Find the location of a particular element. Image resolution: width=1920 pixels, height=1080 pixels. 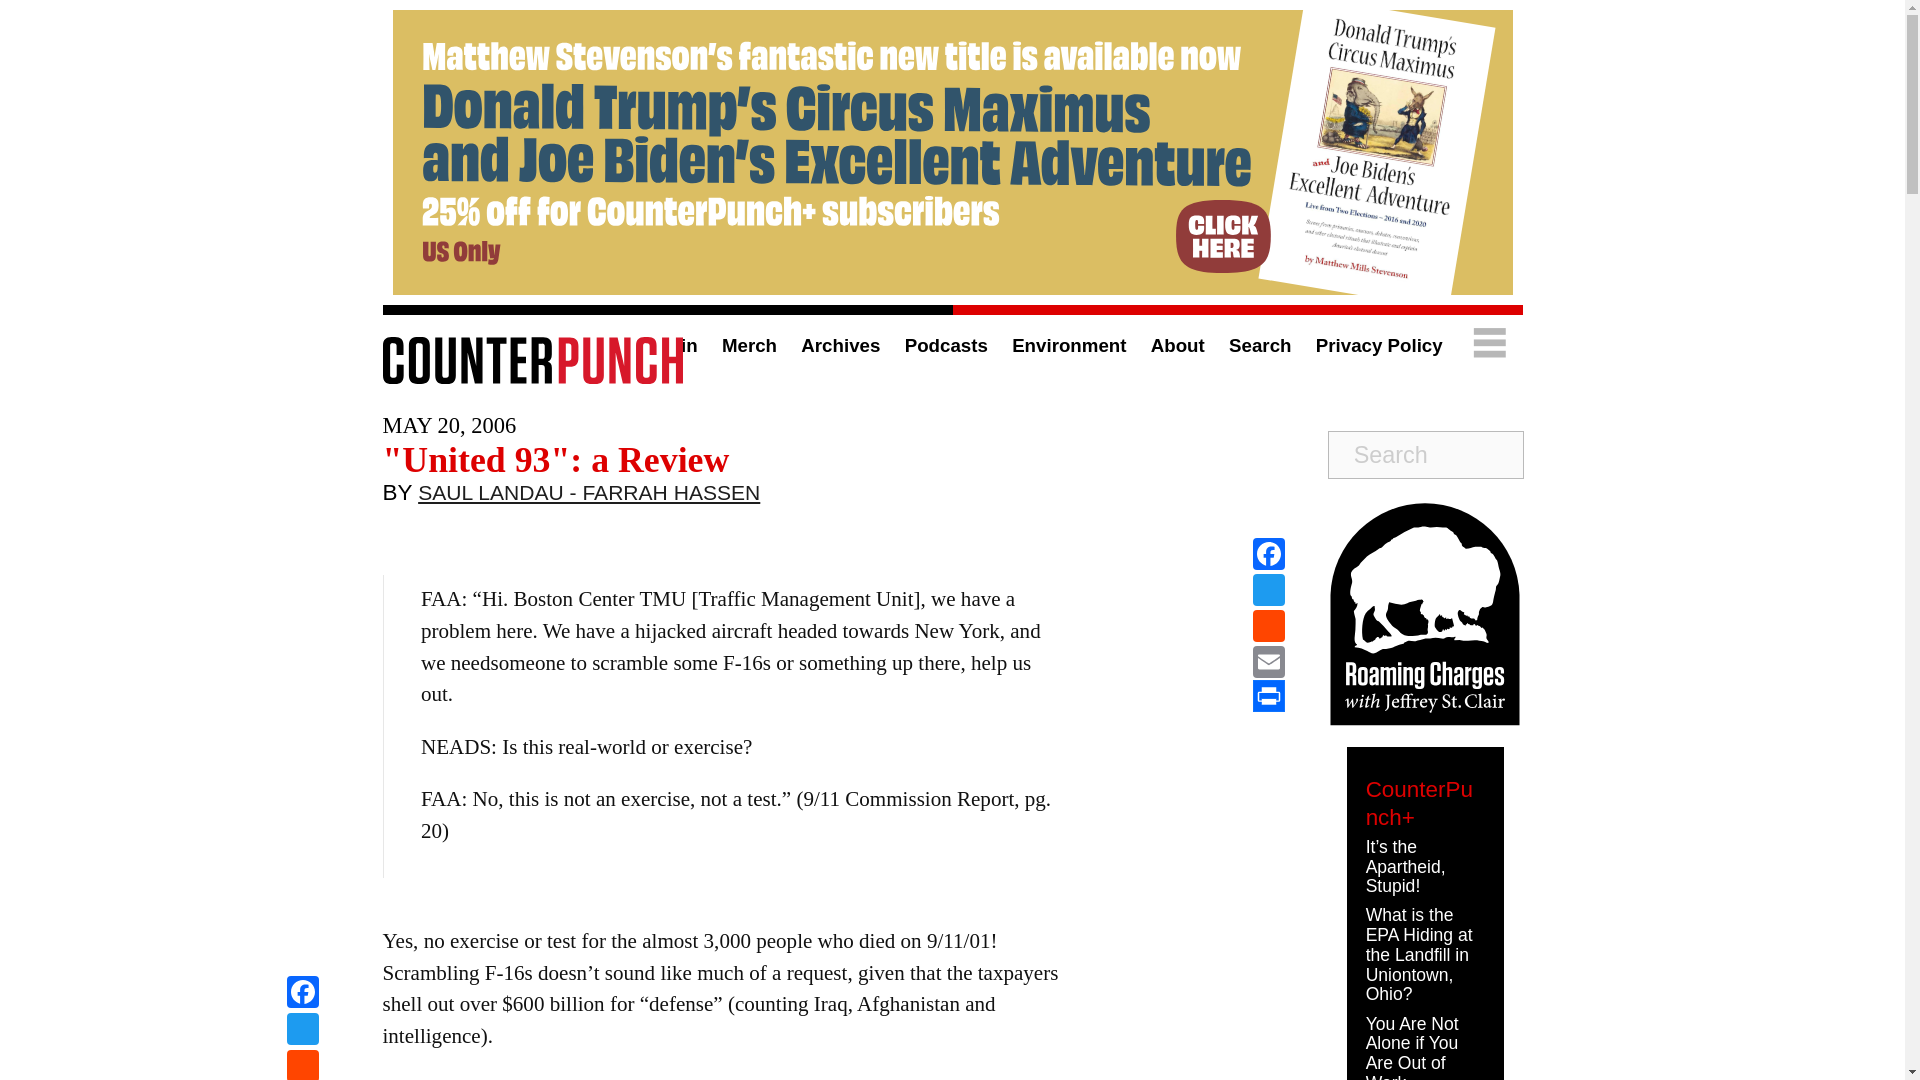

Facebook is located at coordinates (302, 994).